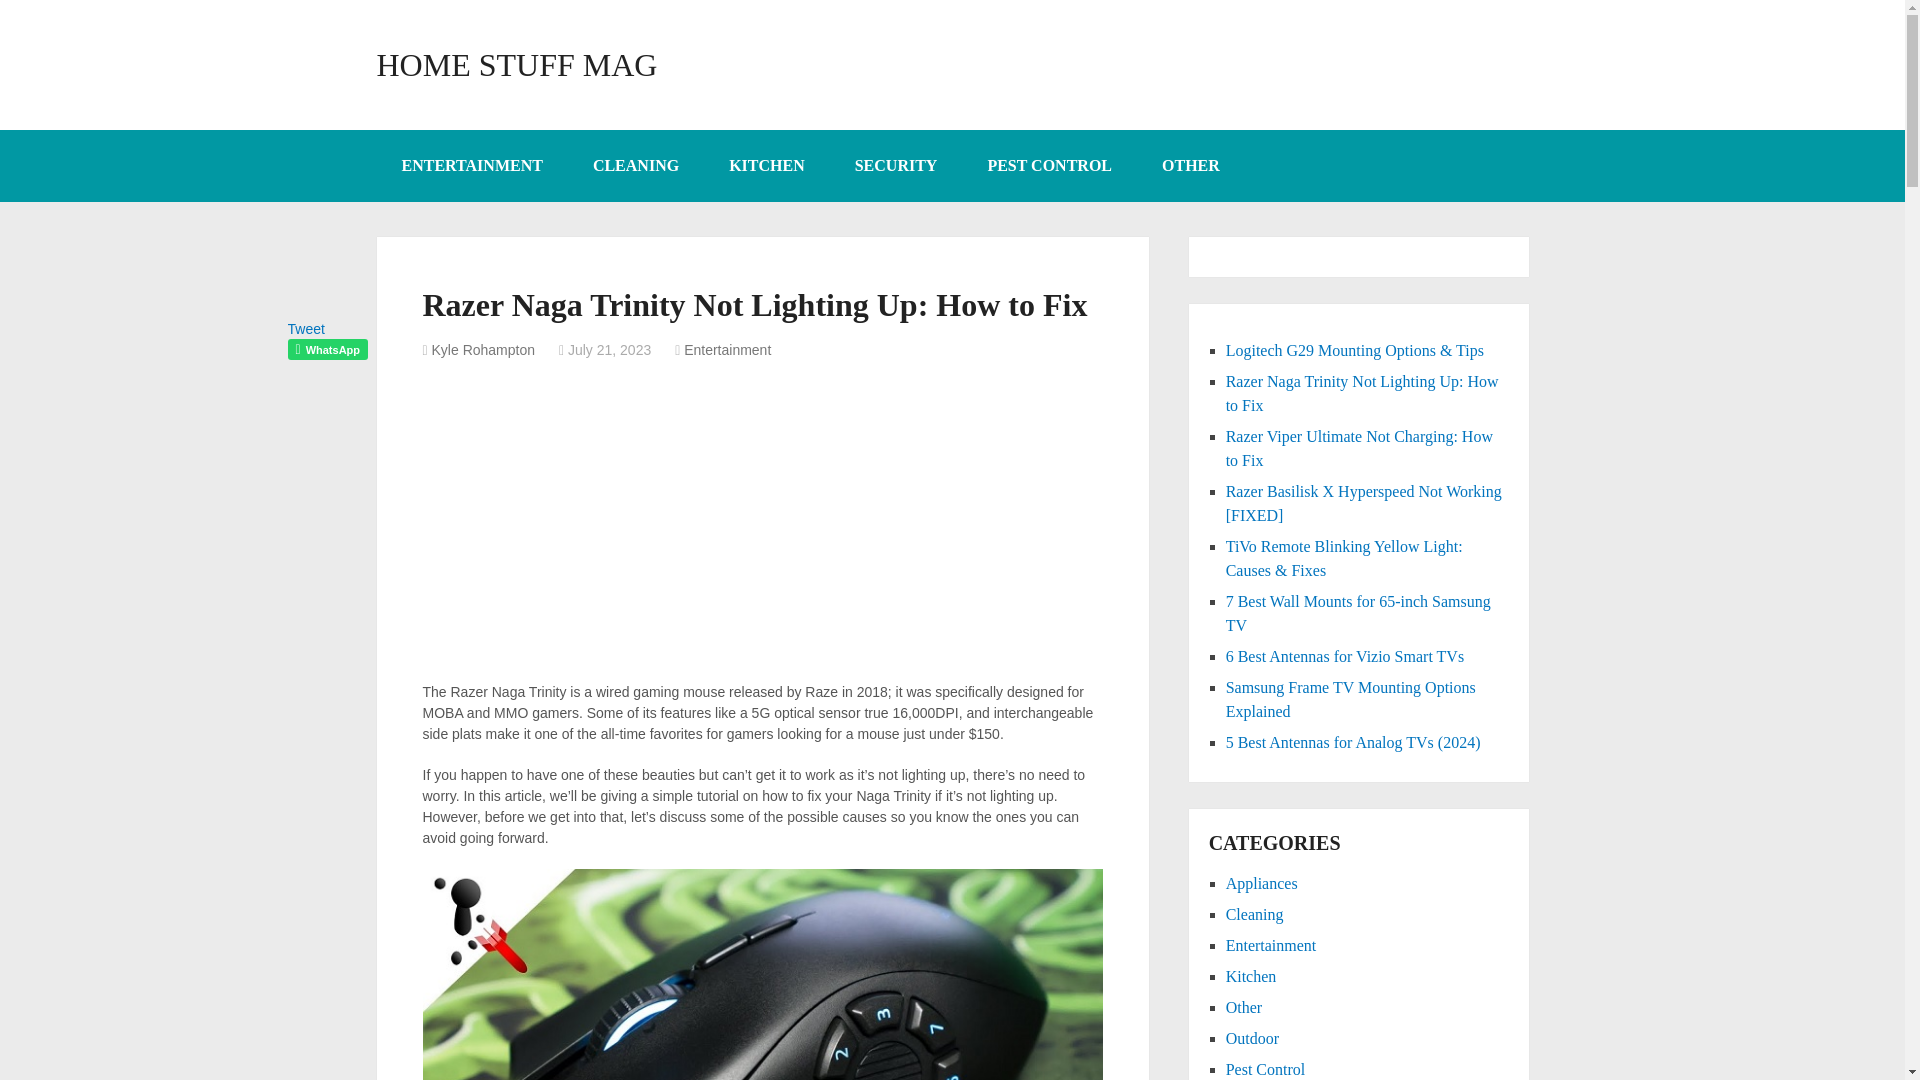  What do you see at coordinates (766, 165) in the screenshot?
I see `KITCHEN` at bounding box center [766, 165].